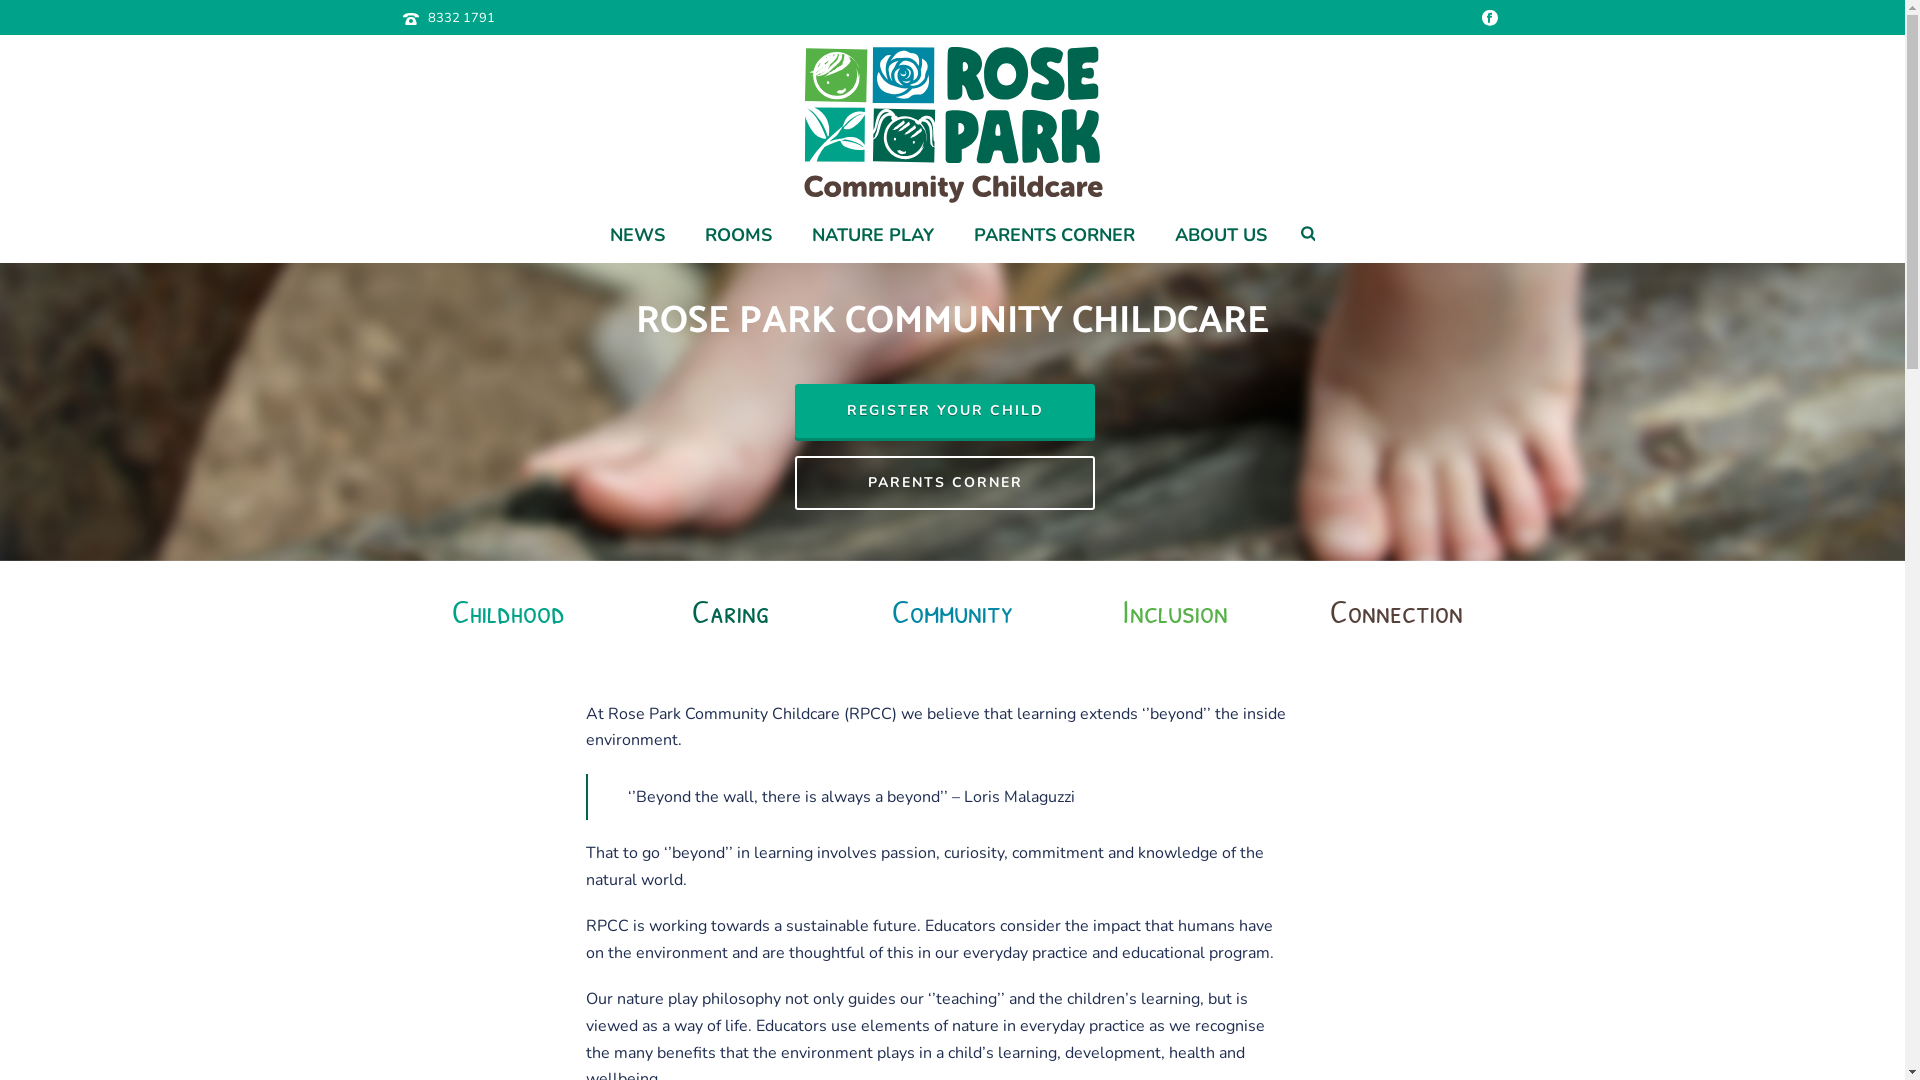 The height and width of the screenshot is (1080, 1920). Describe the element at coordinates (738, 236) in the screenshot. I see `ROOMS` at that location.